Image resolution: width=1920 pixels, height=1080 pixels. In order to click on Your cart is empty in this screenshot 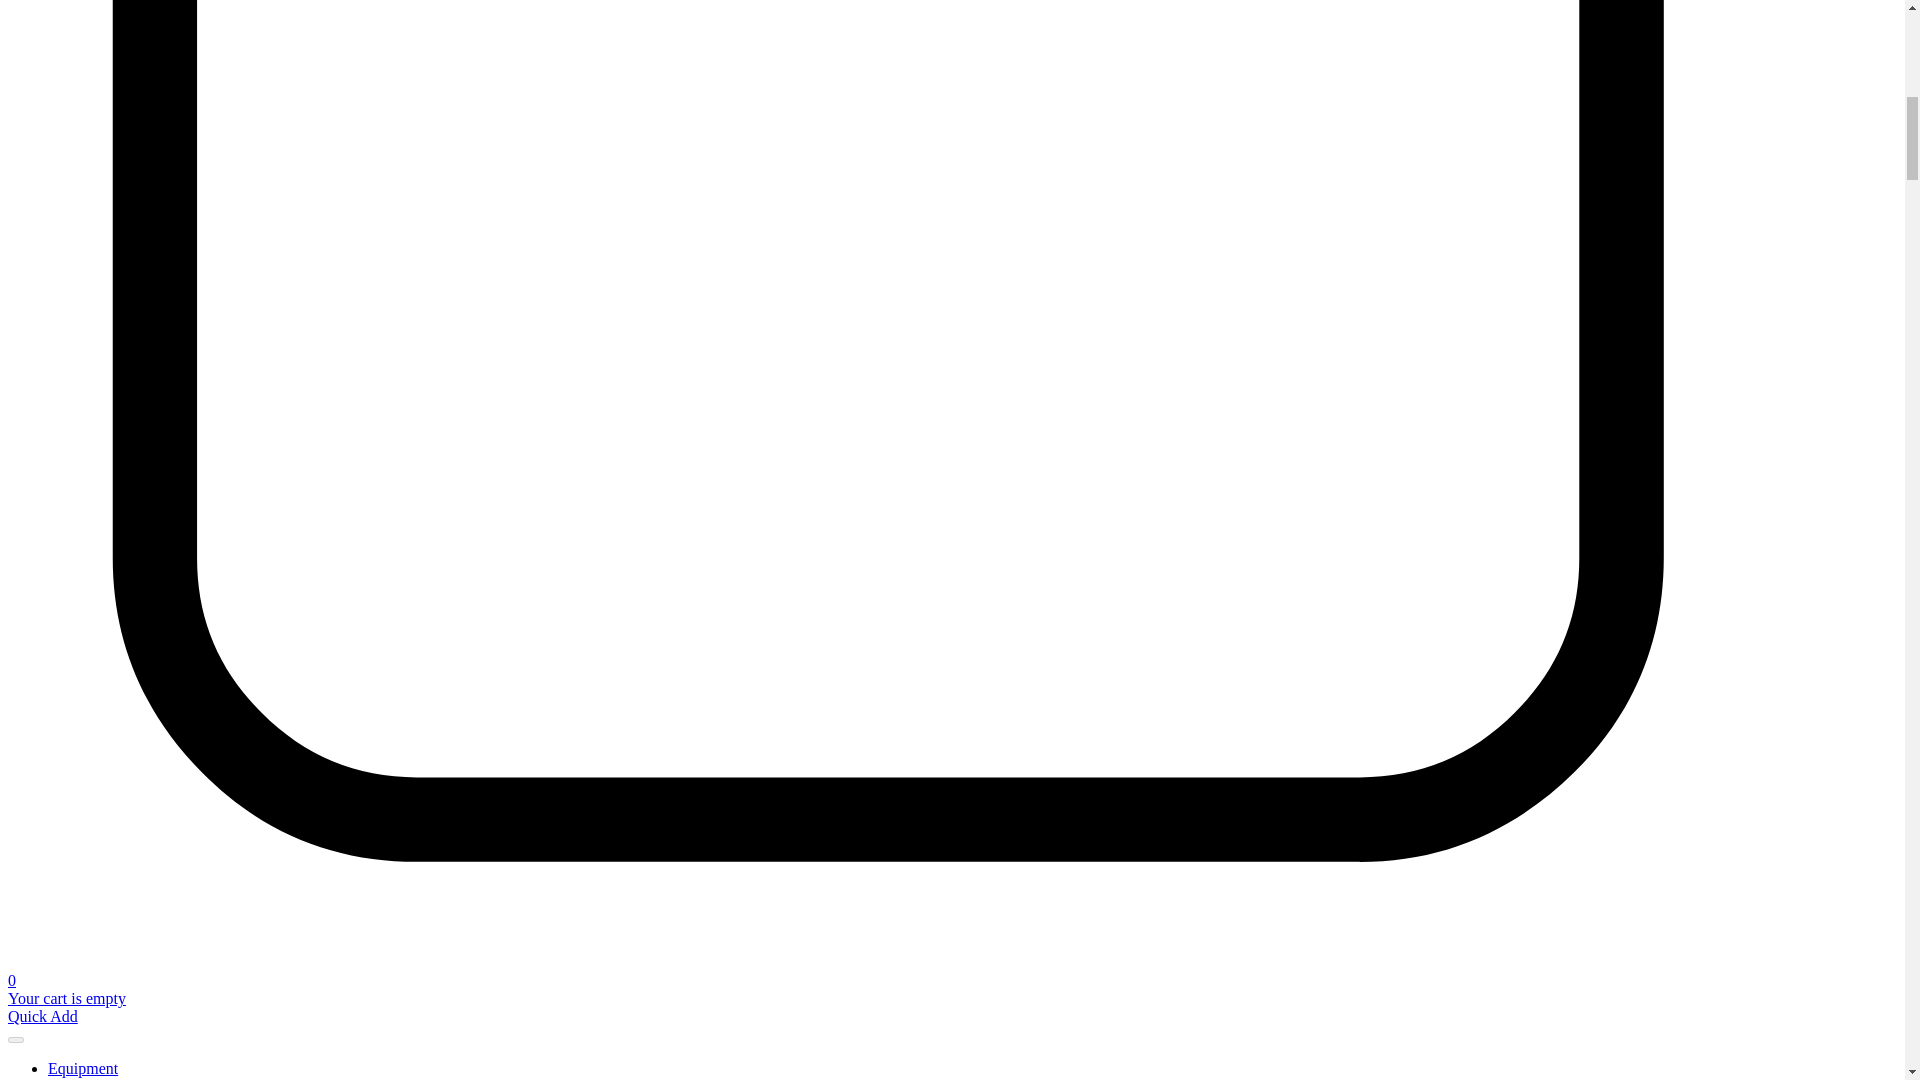, I will do `click(66, 998)`.